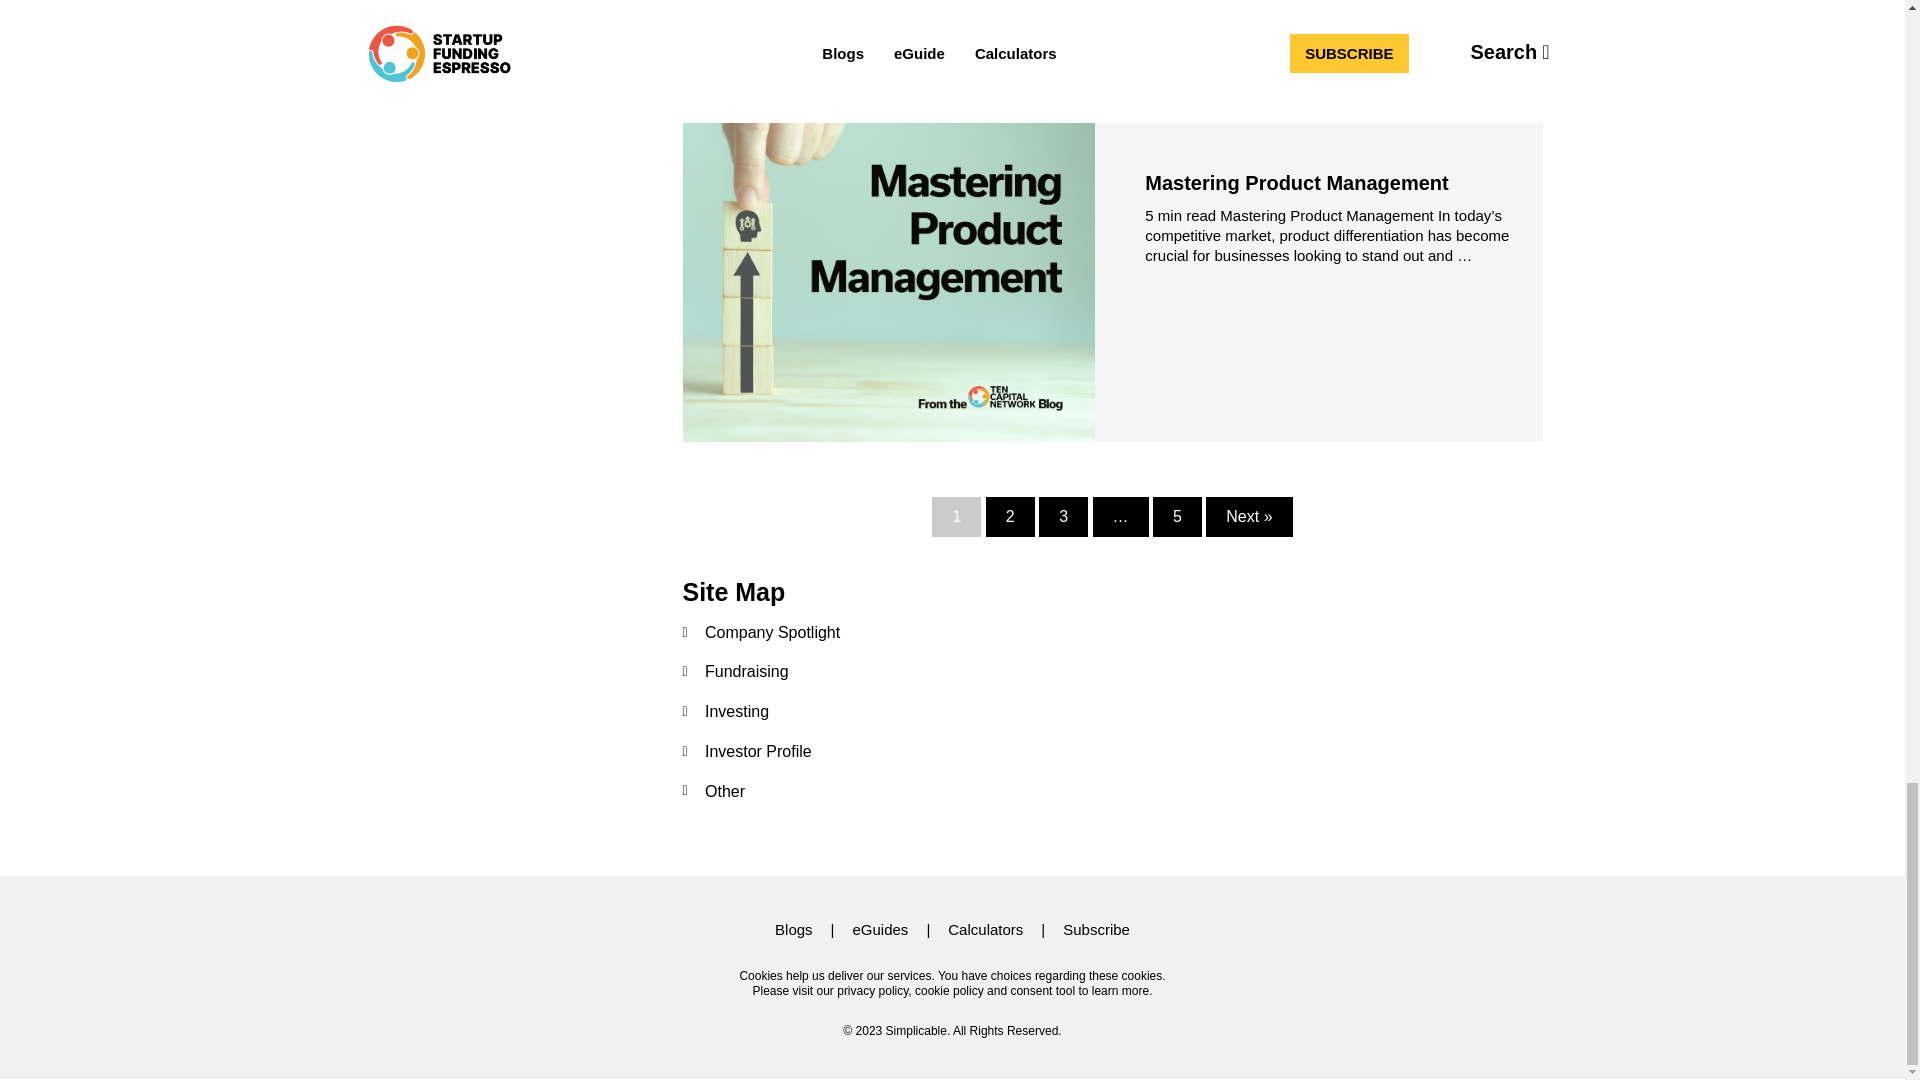  I want to click on 3, so click(1063, 516).